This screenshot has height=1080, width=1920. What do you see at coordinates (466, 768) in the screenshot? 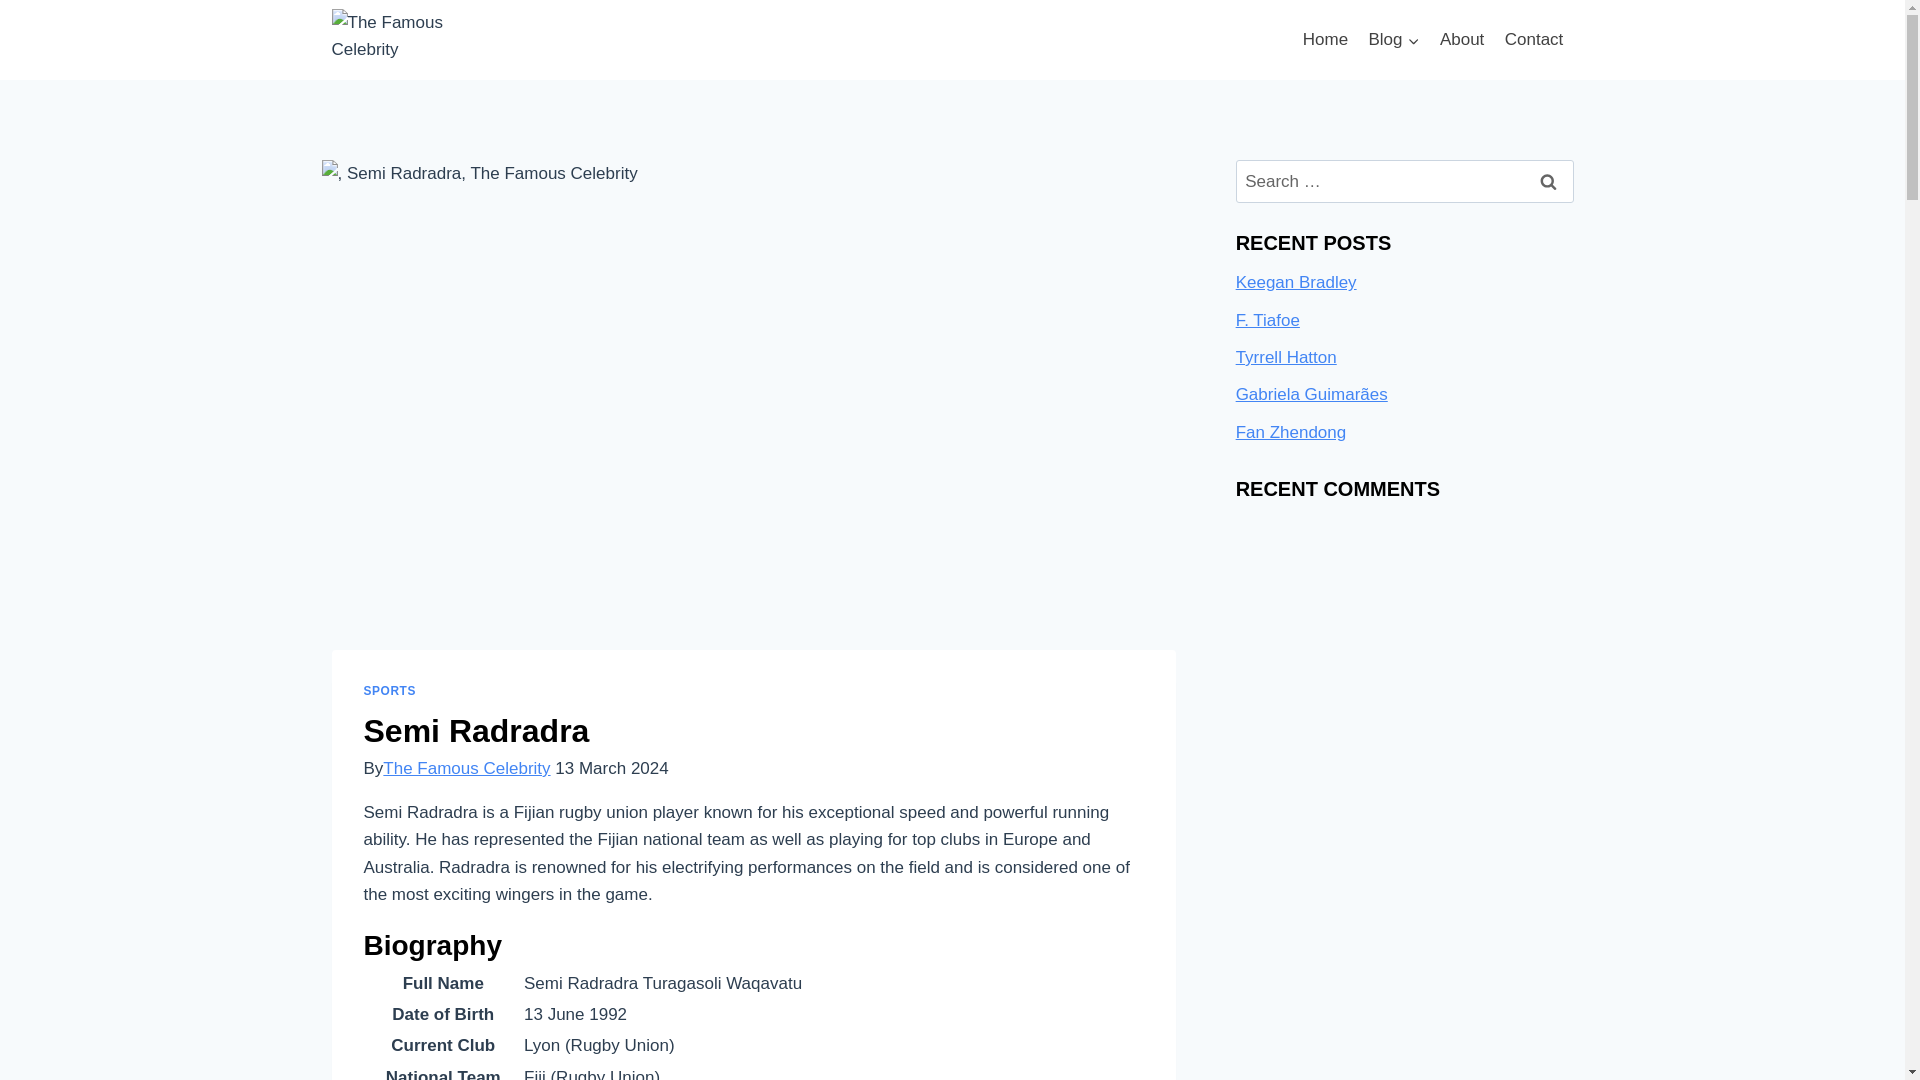
I see `The Famous Celebrity` at bounding box center [466, 768].